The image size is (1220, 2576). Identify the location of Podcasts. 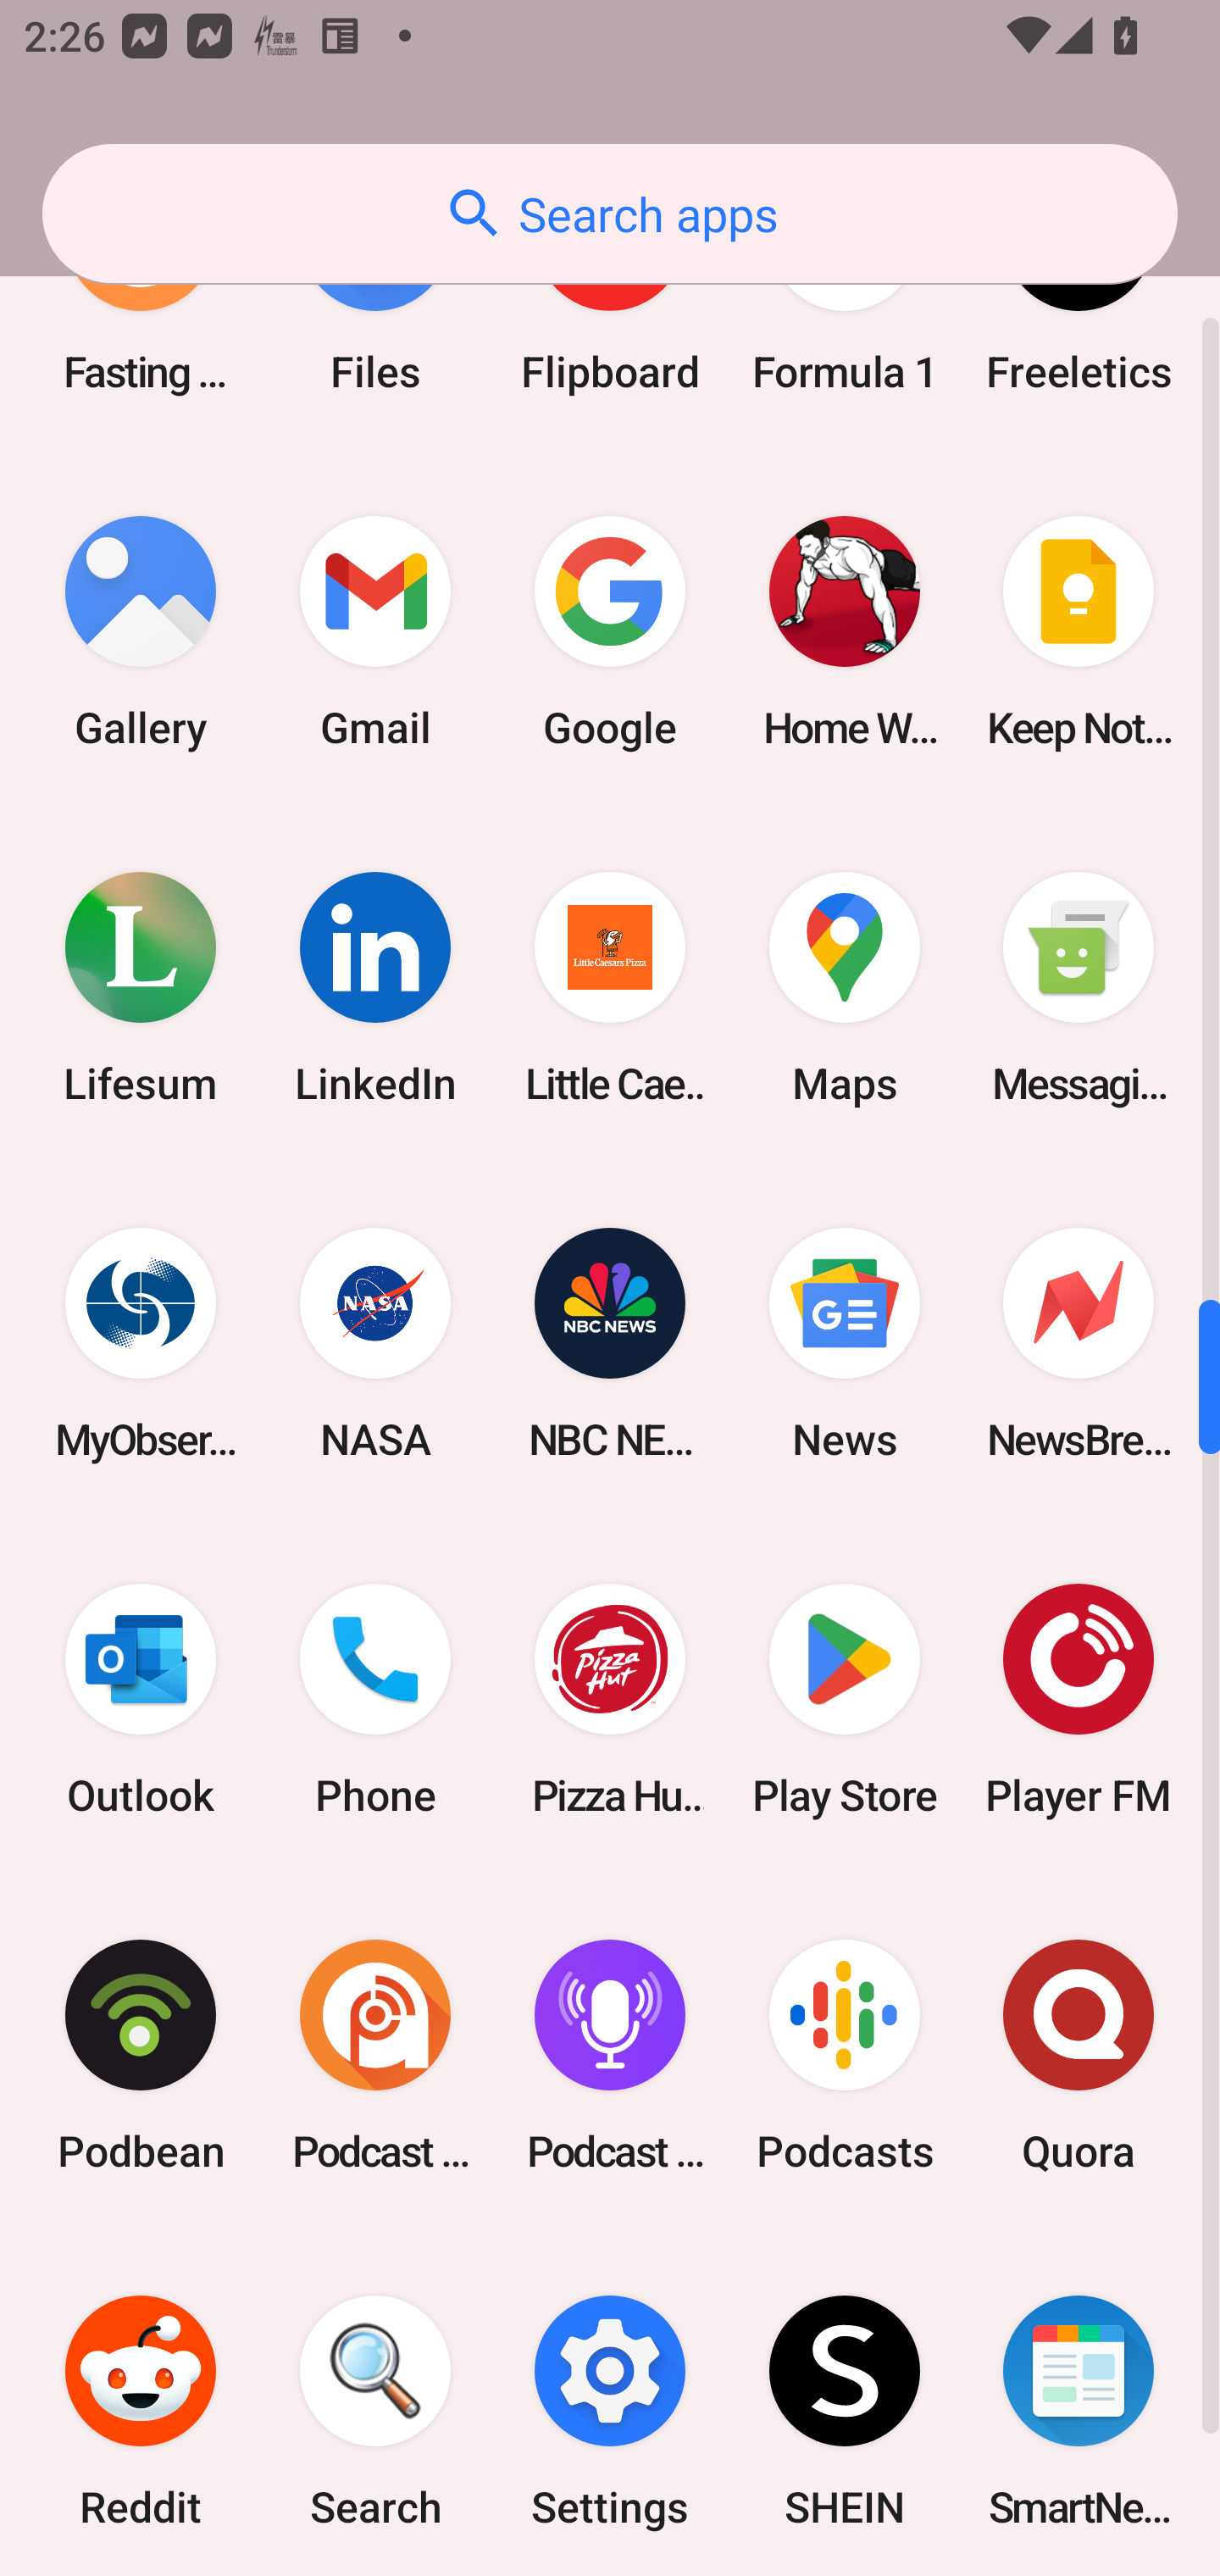
(844, 2056).